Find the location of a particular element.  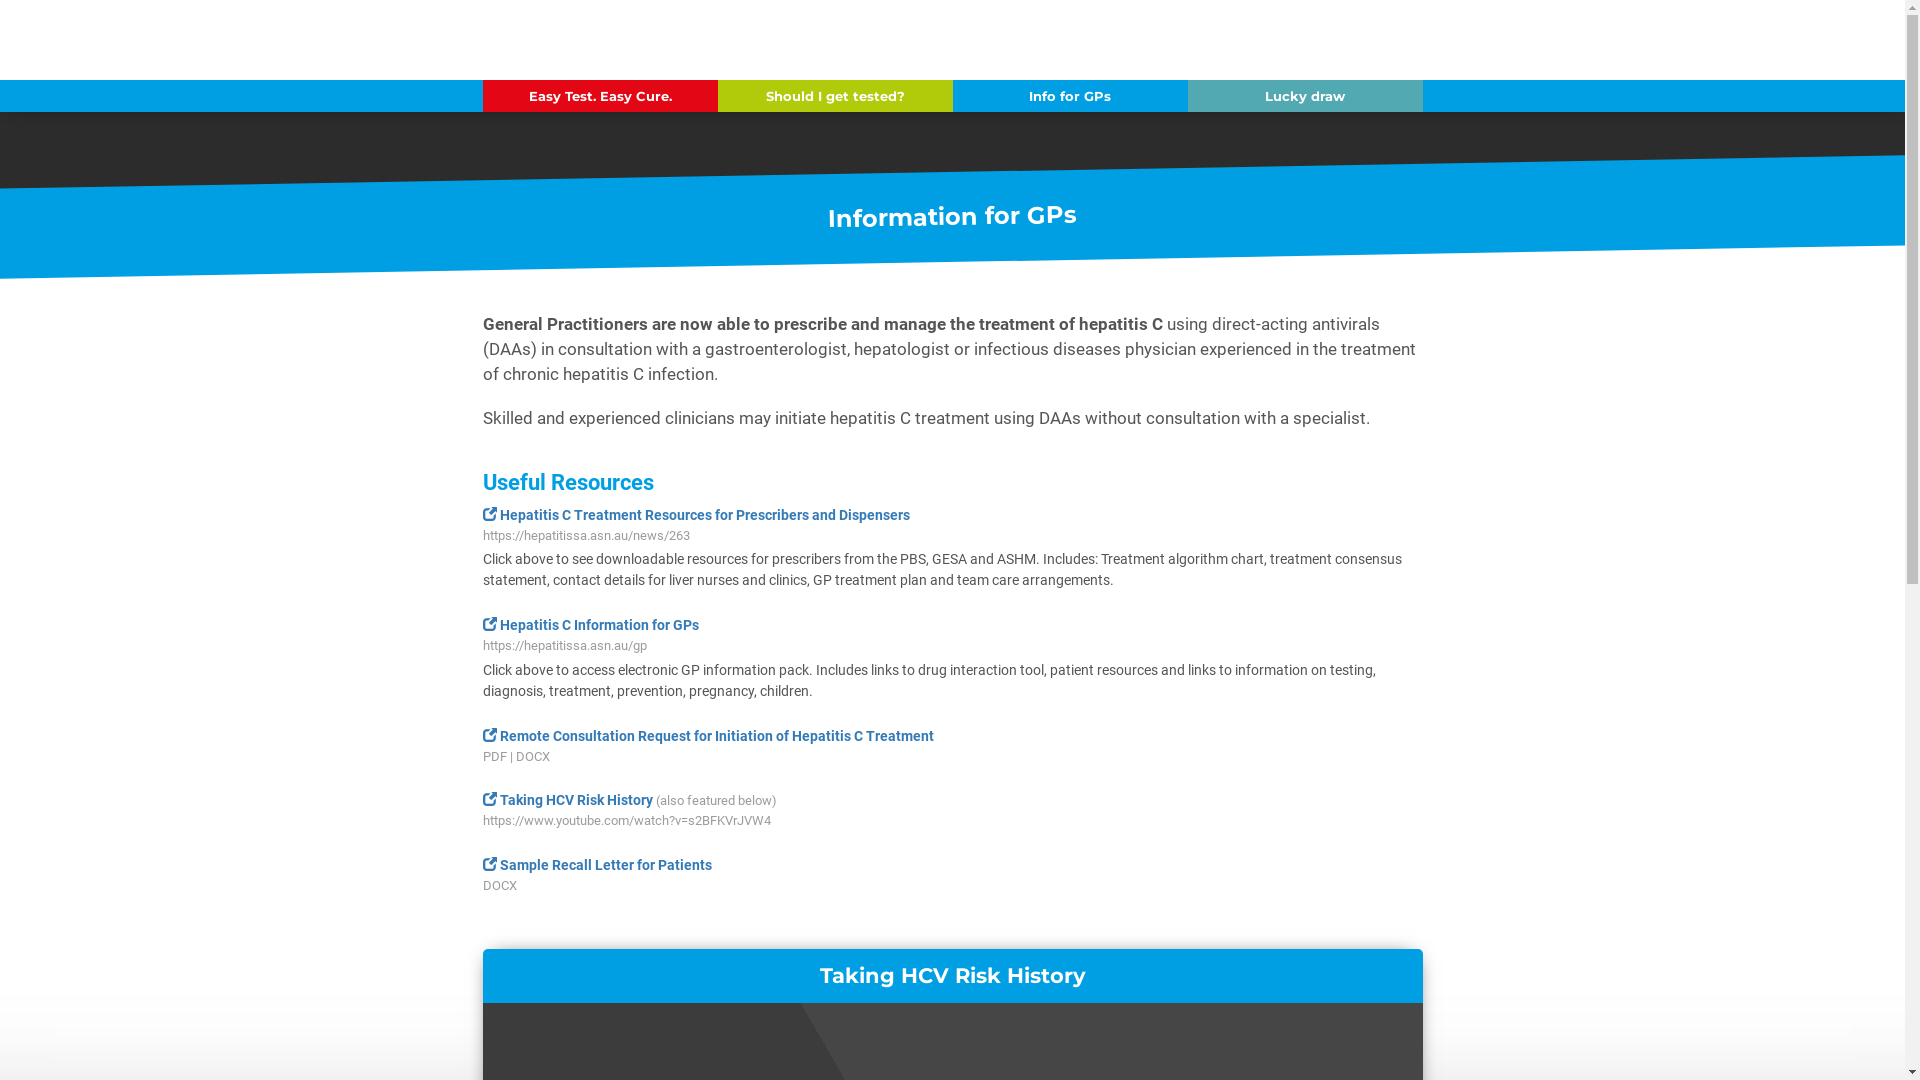

DOCX is located at coordinates (499, 886).